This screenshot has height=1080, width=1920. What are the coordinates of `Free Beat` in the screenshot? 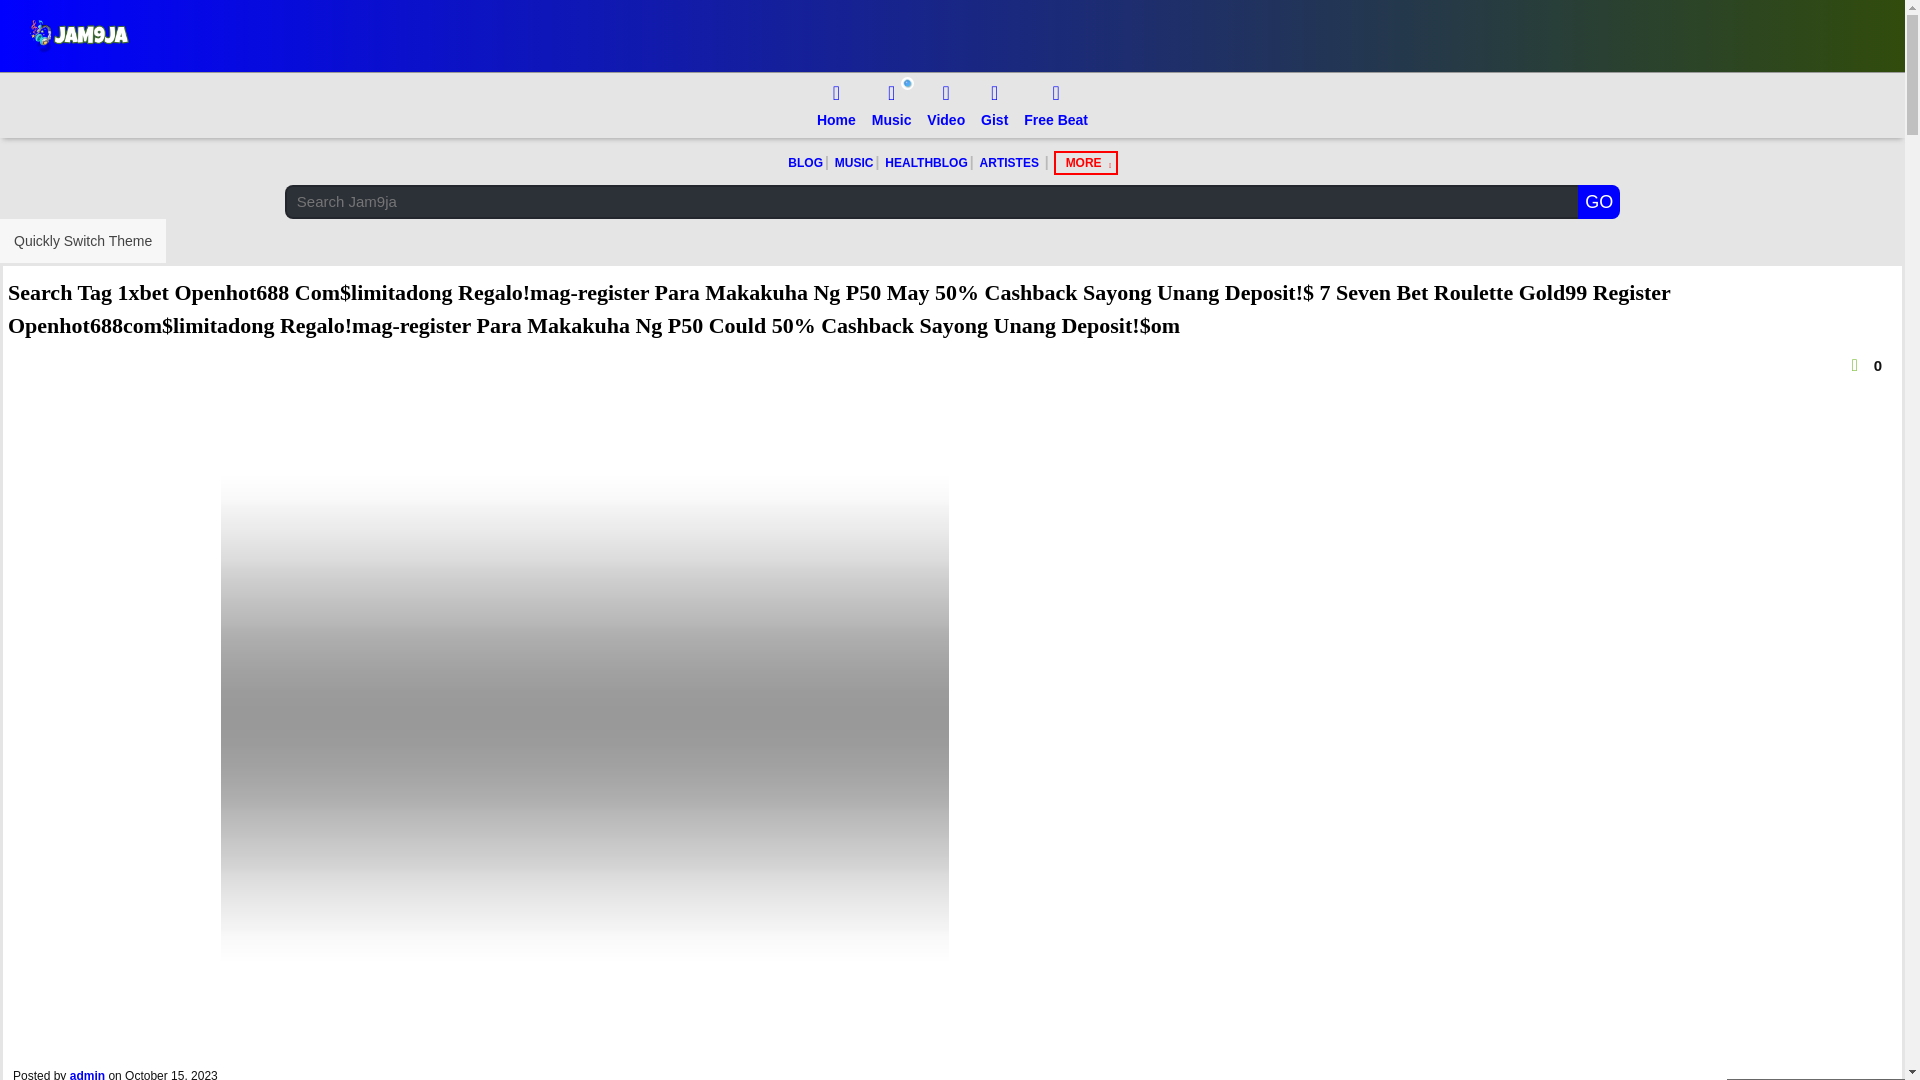 It's located at (1056, 106).